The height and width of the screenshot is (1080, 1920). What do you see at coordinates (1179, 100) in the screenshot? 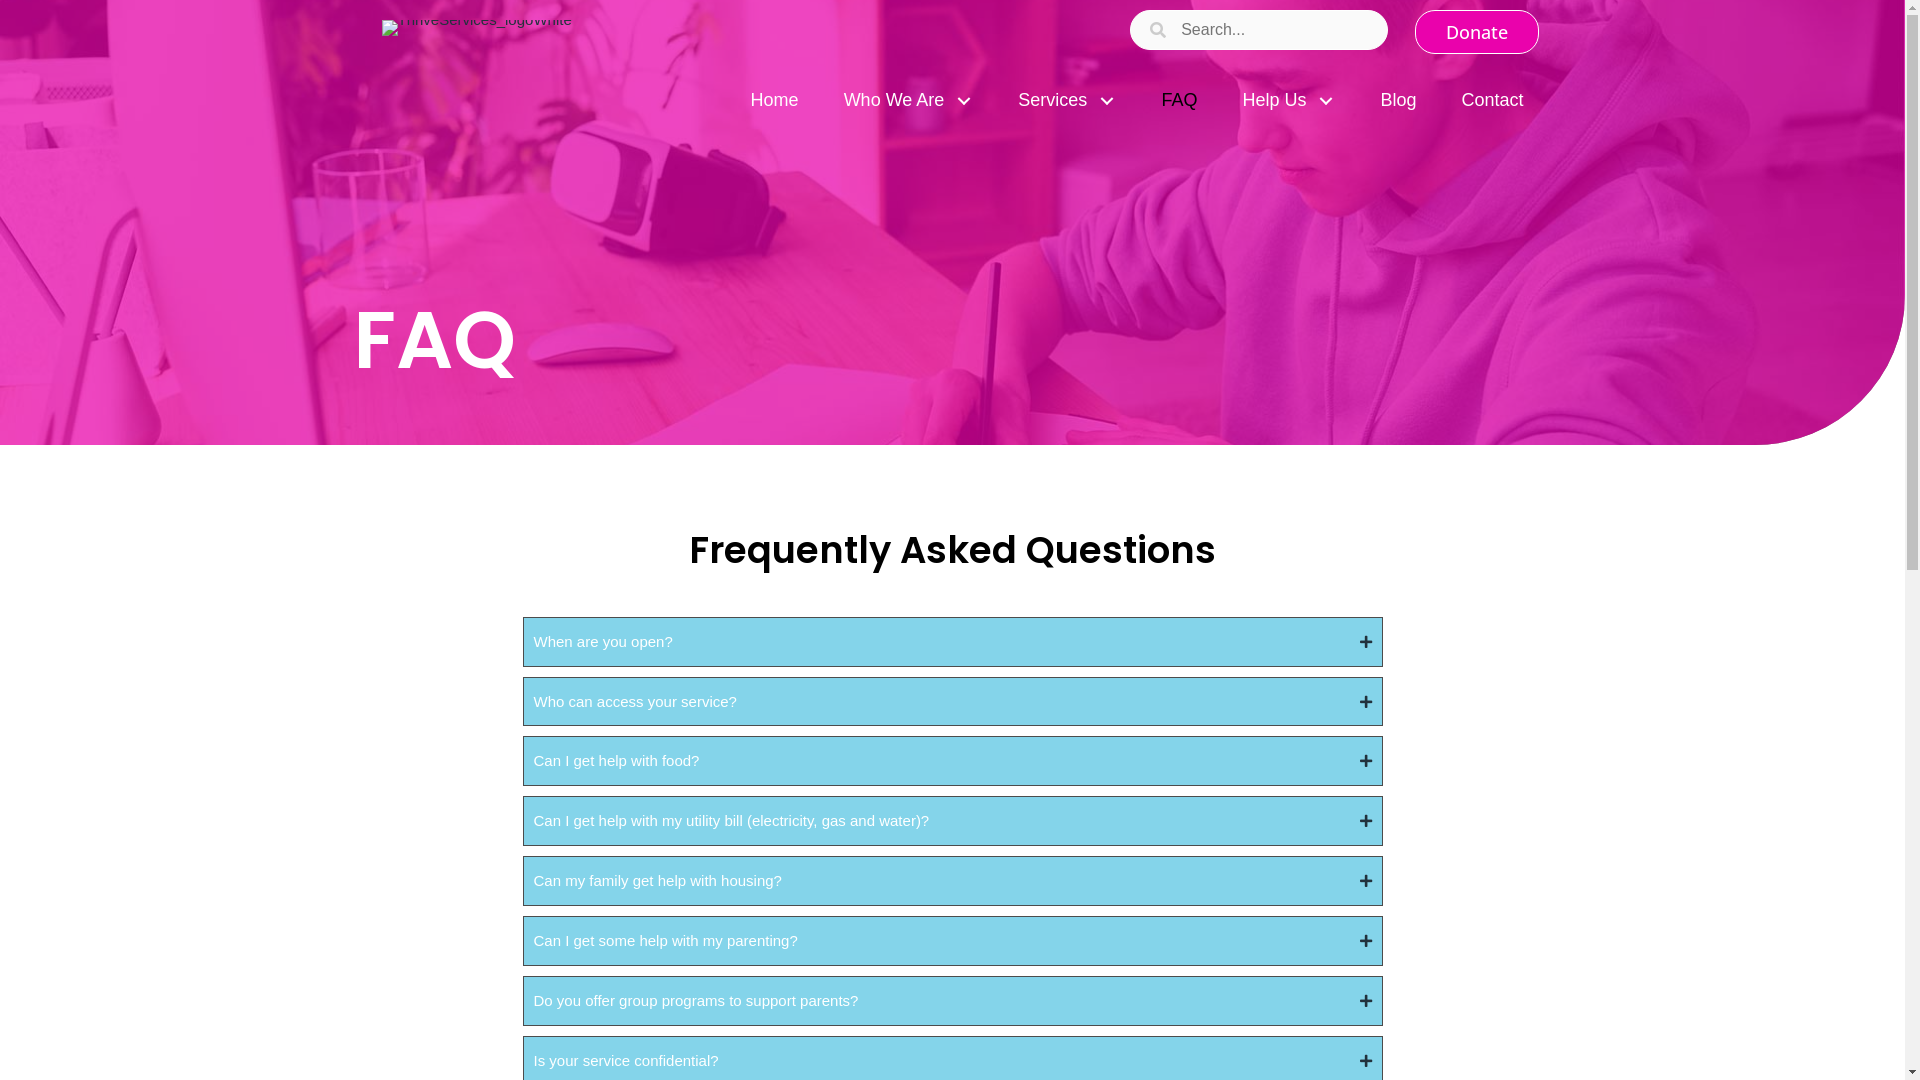
I see `FAQ` at bounding box center [1179, 100].